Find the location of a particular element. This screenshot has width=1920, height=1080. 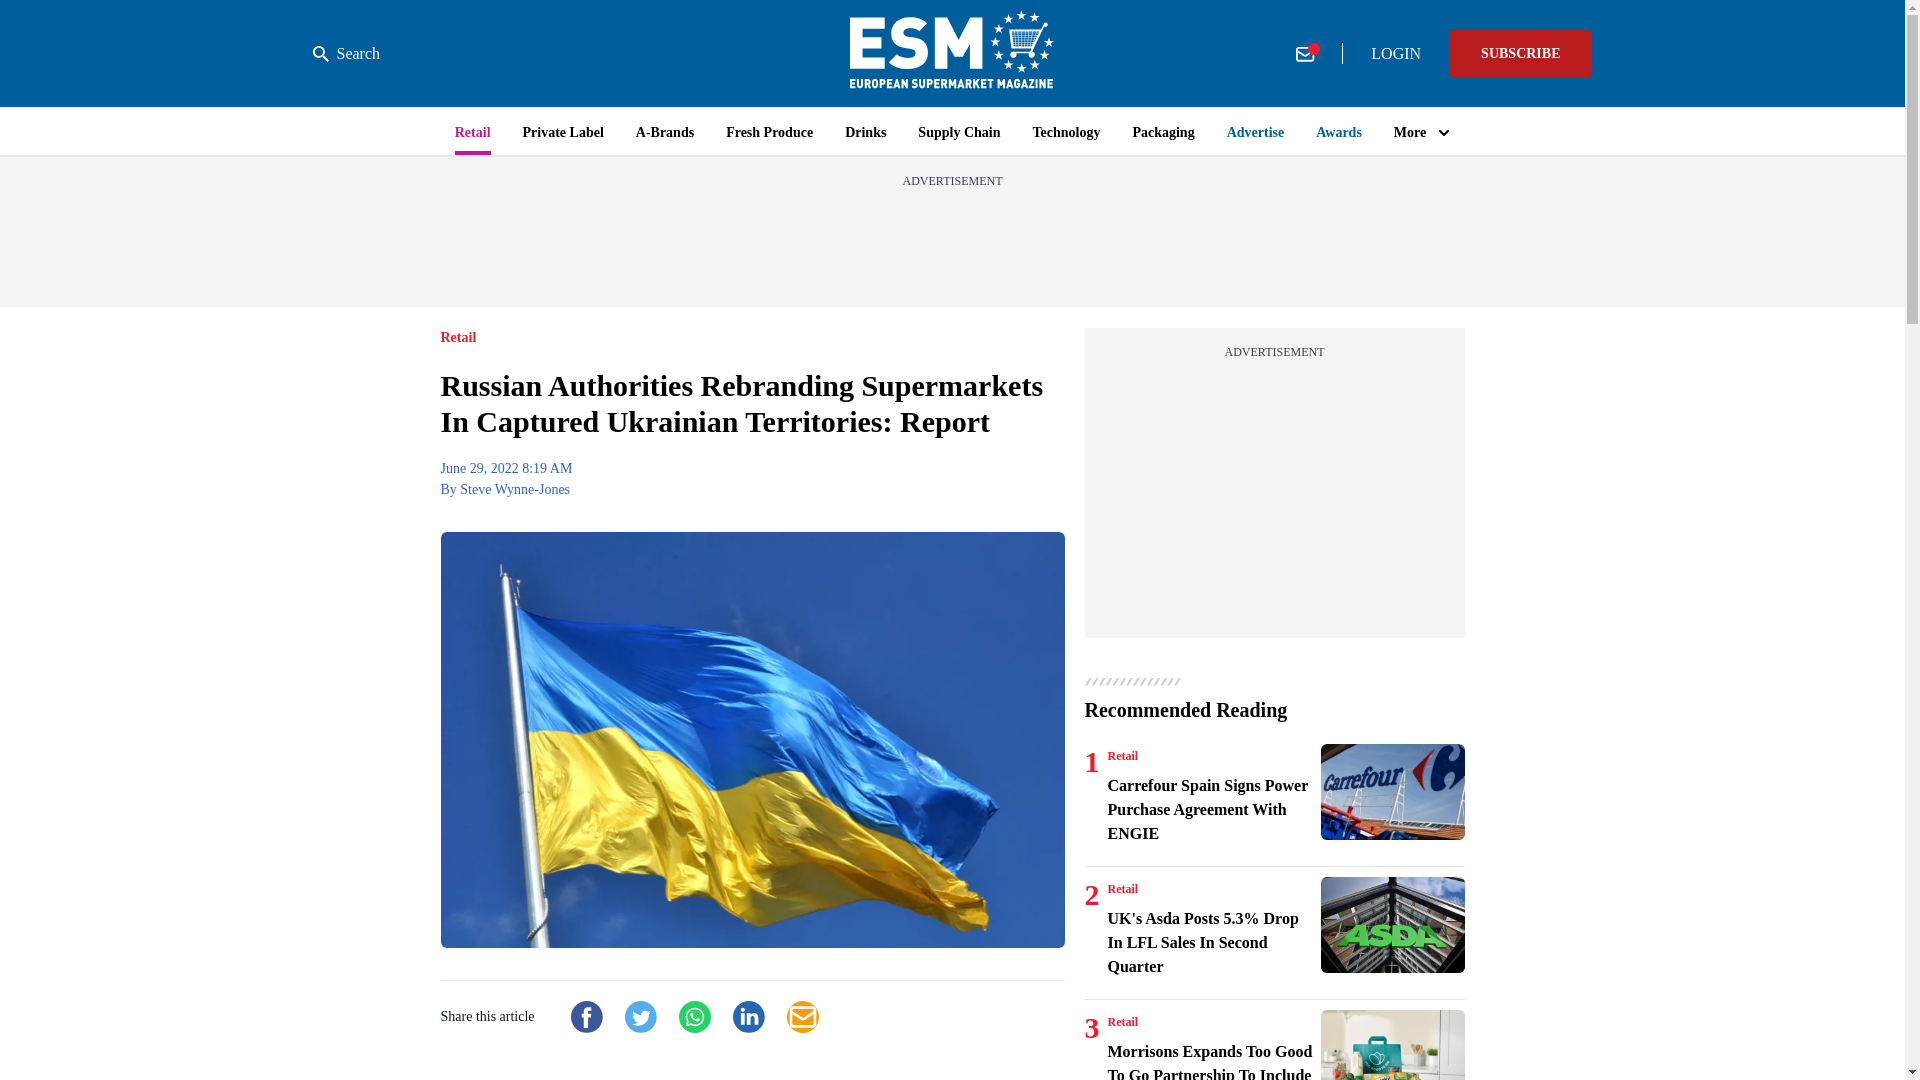

Search is located at coordinates (346, 54).